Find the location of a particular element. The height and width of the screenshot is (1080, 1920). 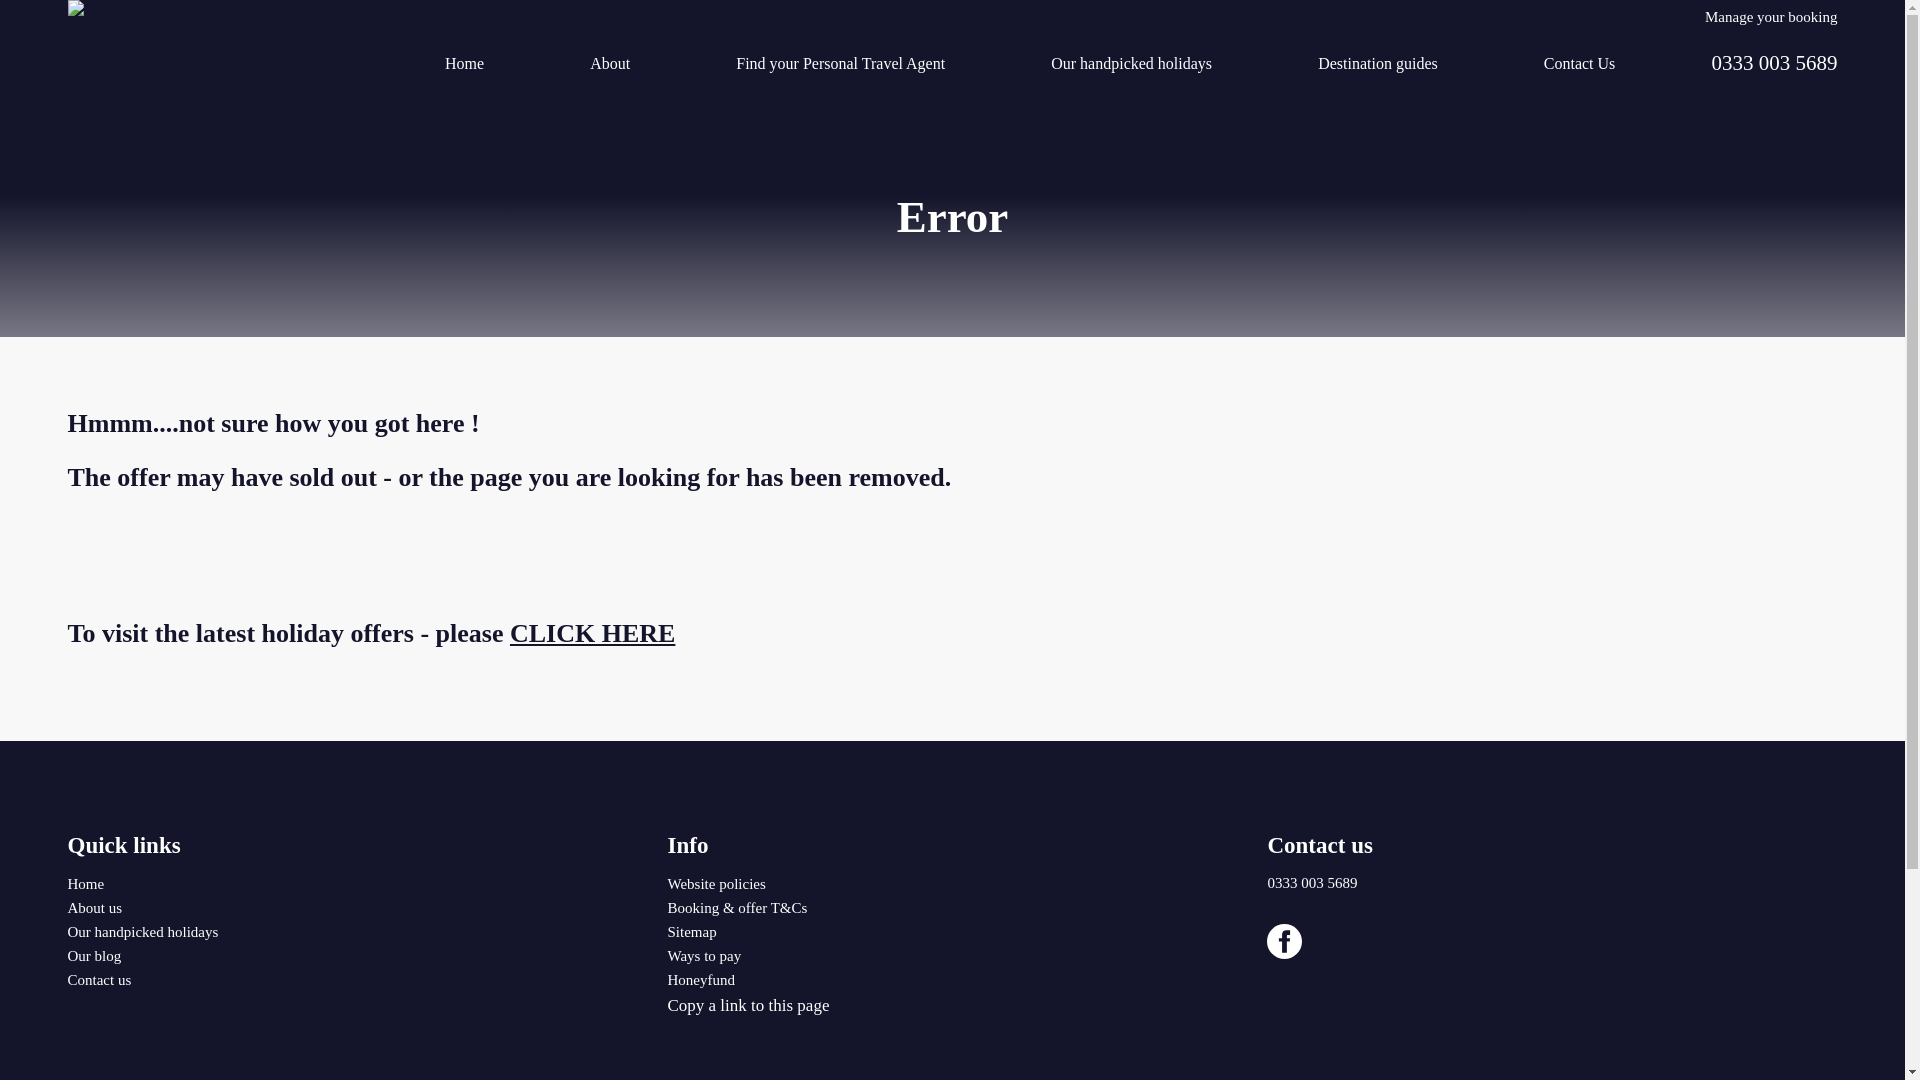

Manage your booking is located at coordinates (1770, 12).